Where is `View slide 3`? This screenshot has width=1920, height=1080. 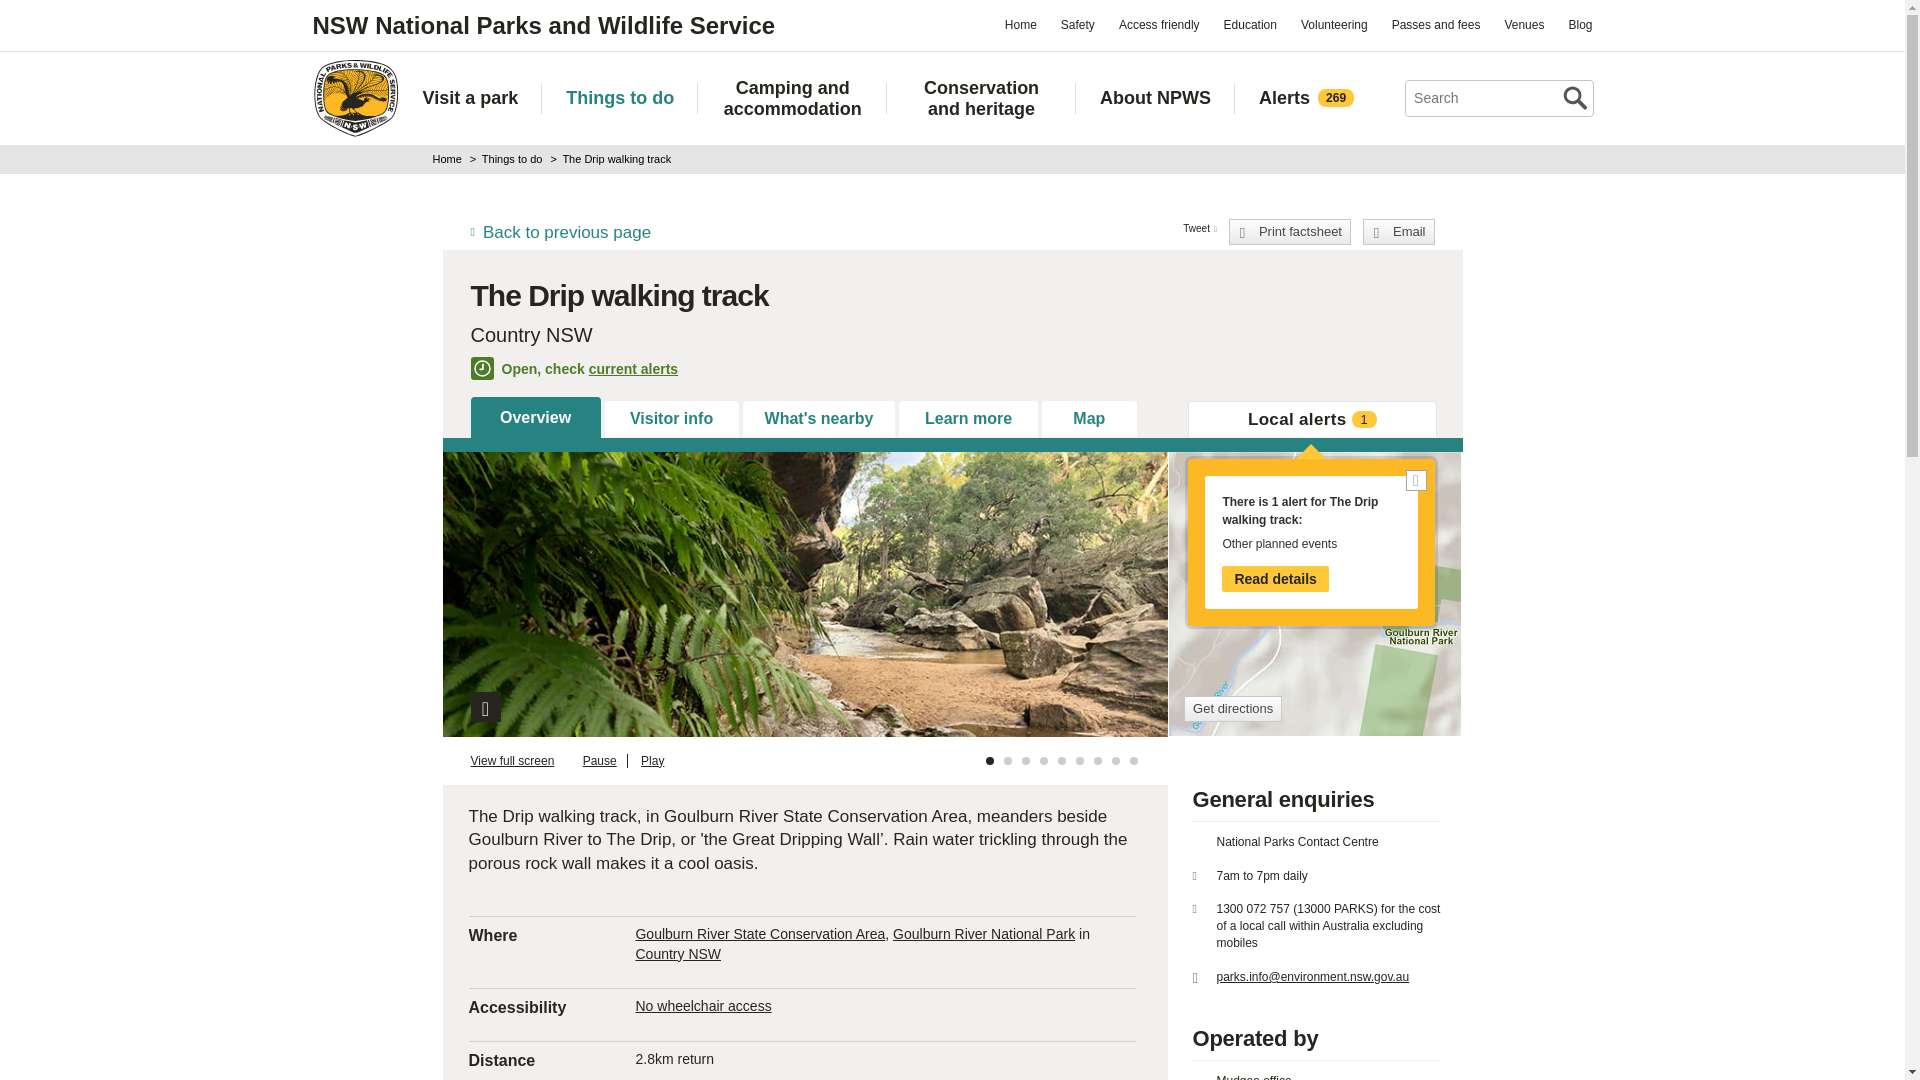 View slide 3 is located at coordinates (1025, 760).